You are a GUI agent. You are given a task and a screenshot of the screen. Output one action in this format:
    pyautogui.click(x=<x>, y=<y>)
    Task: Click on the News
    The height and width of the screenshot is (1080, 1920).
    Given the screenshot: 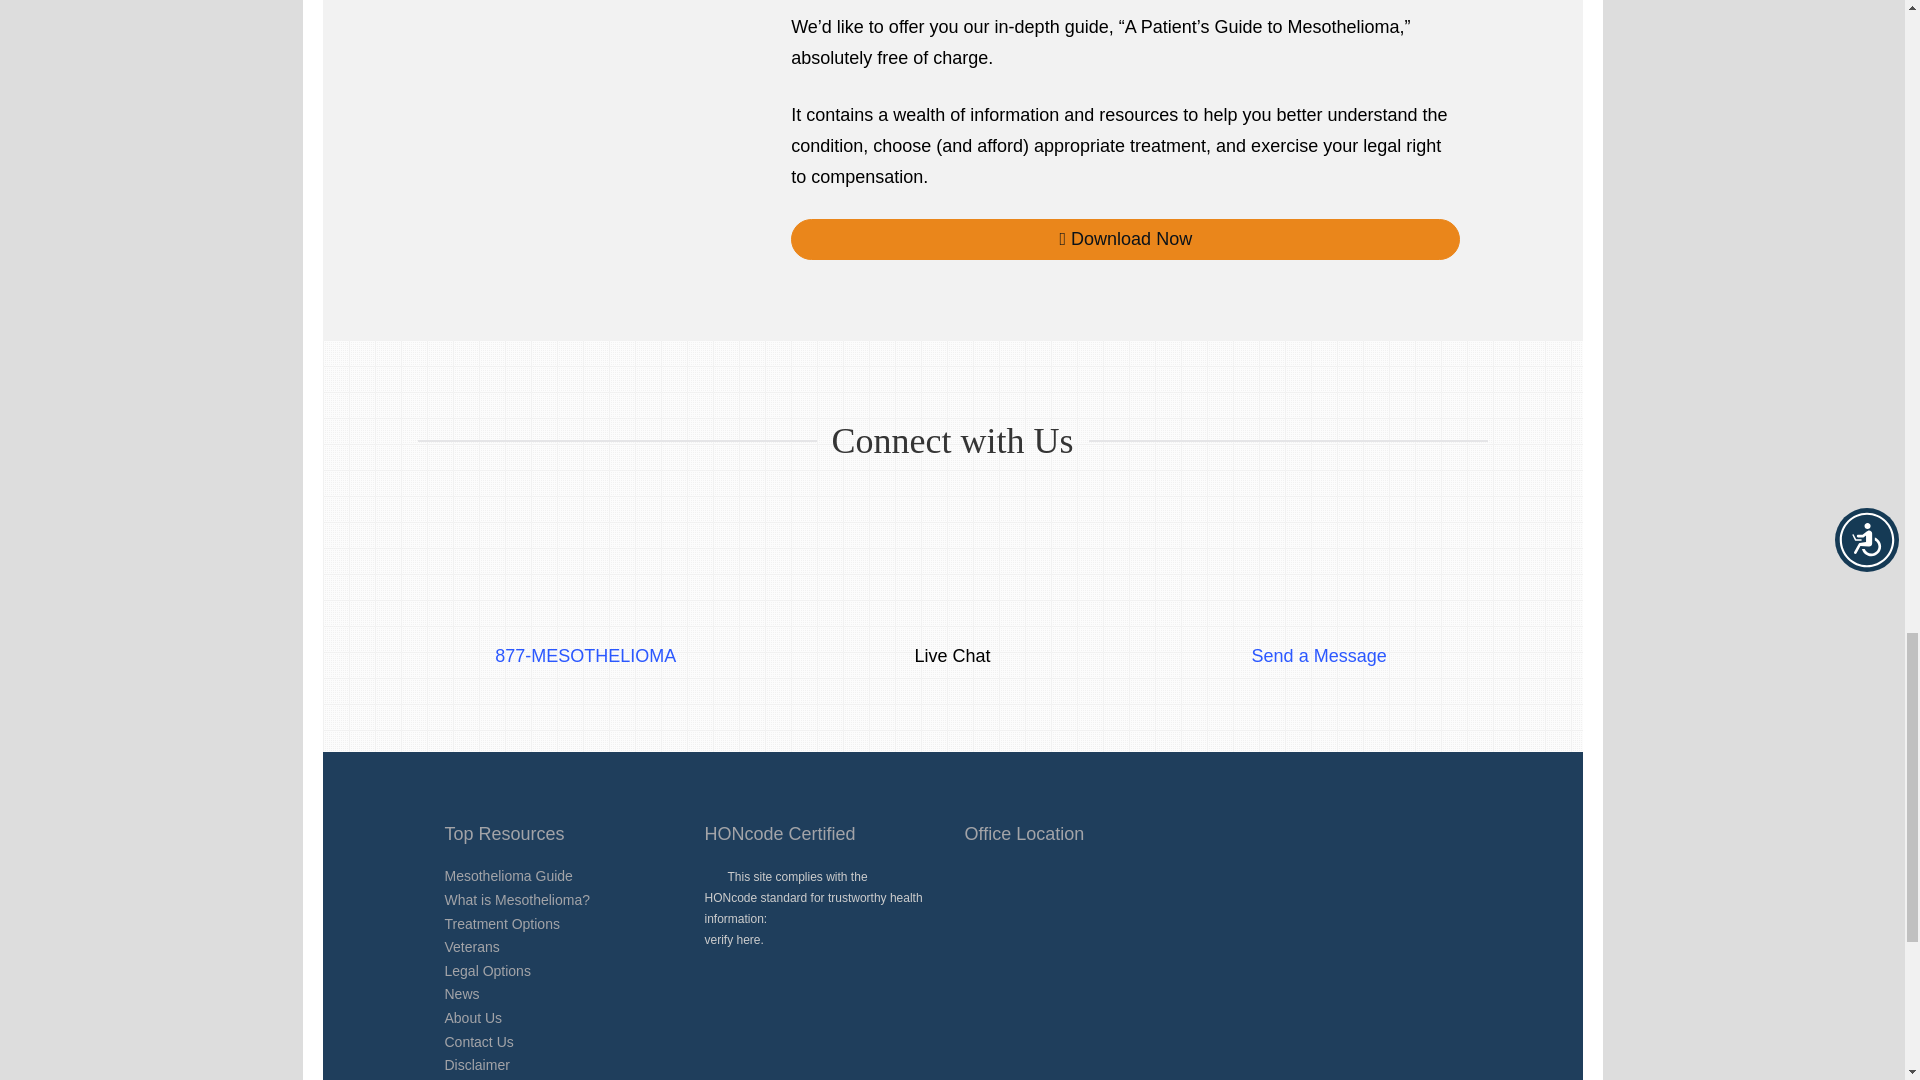 What is the action you would take?
    pyautogui.click(x=460, y=994)
    